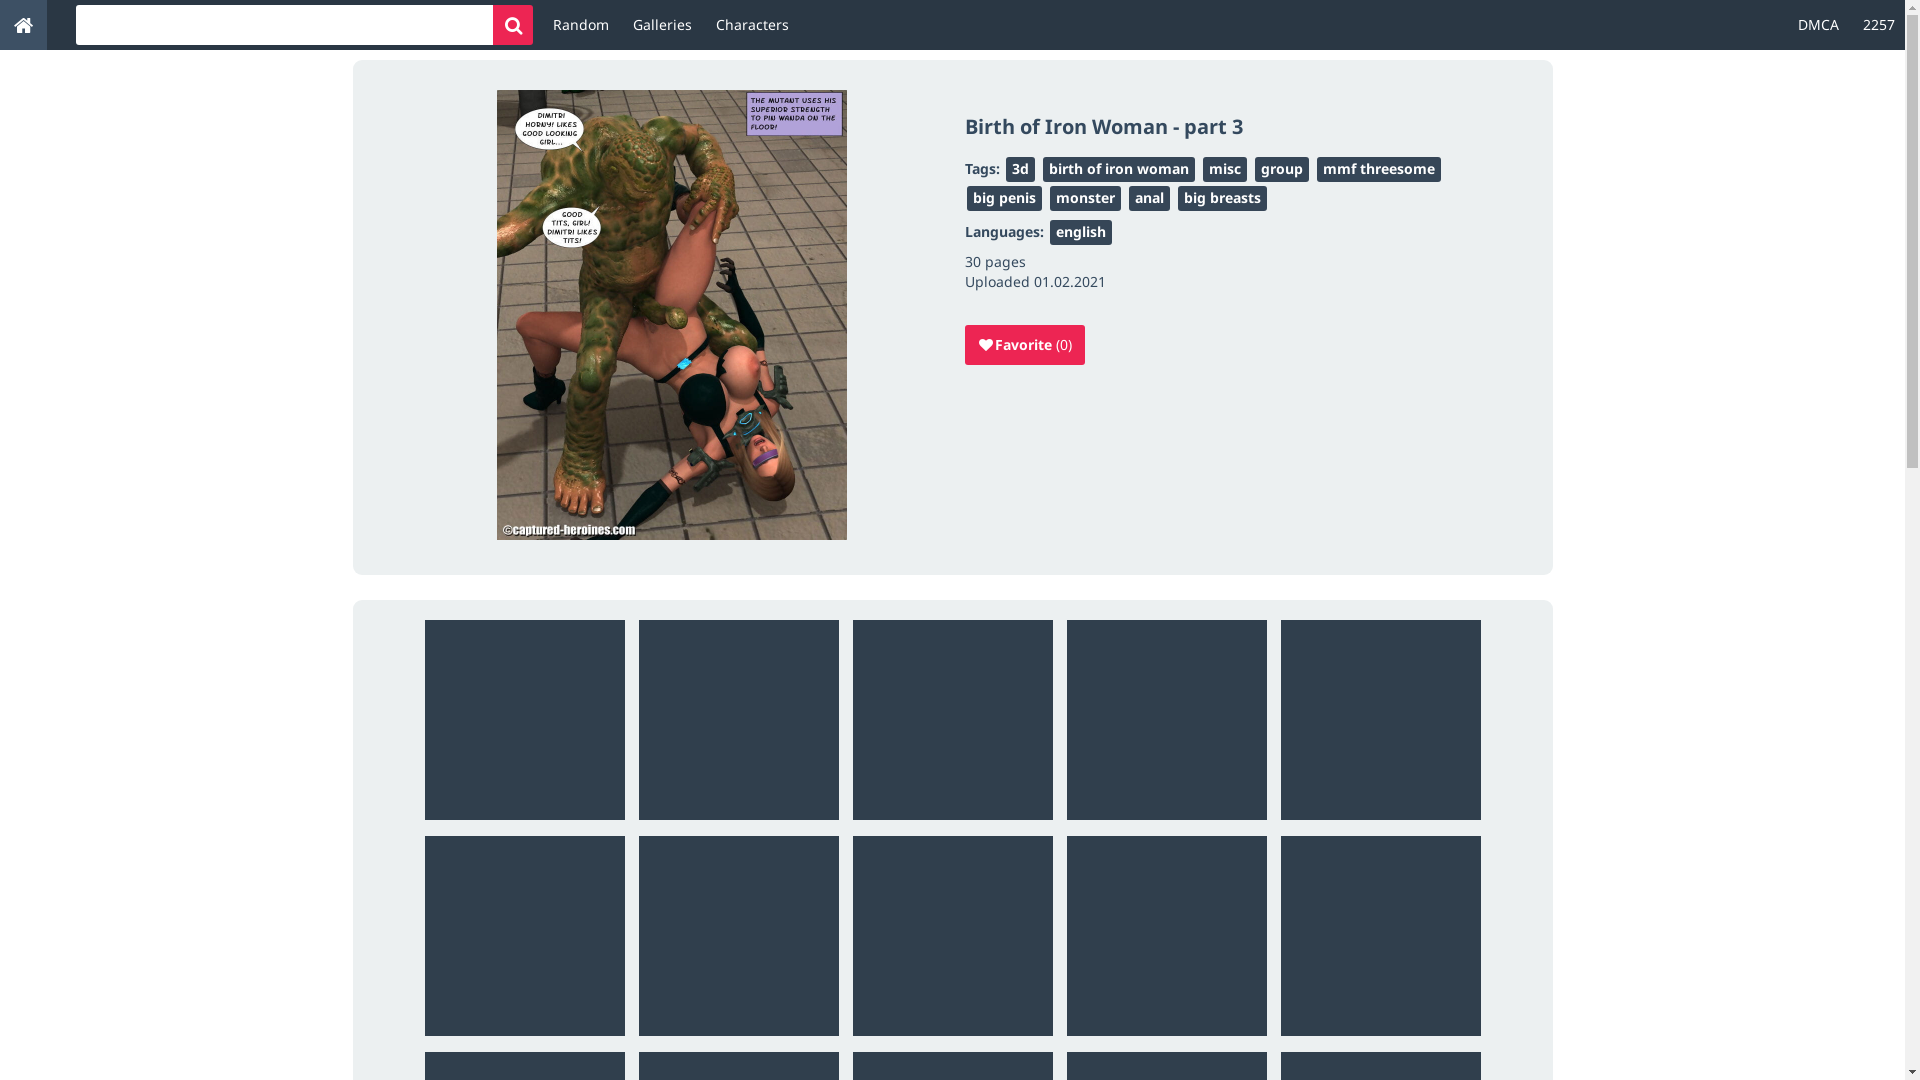  What do you see at coordinates (1166, 935) in the screenshot?
I see `Page 9` at bounding box center [1166, 935].